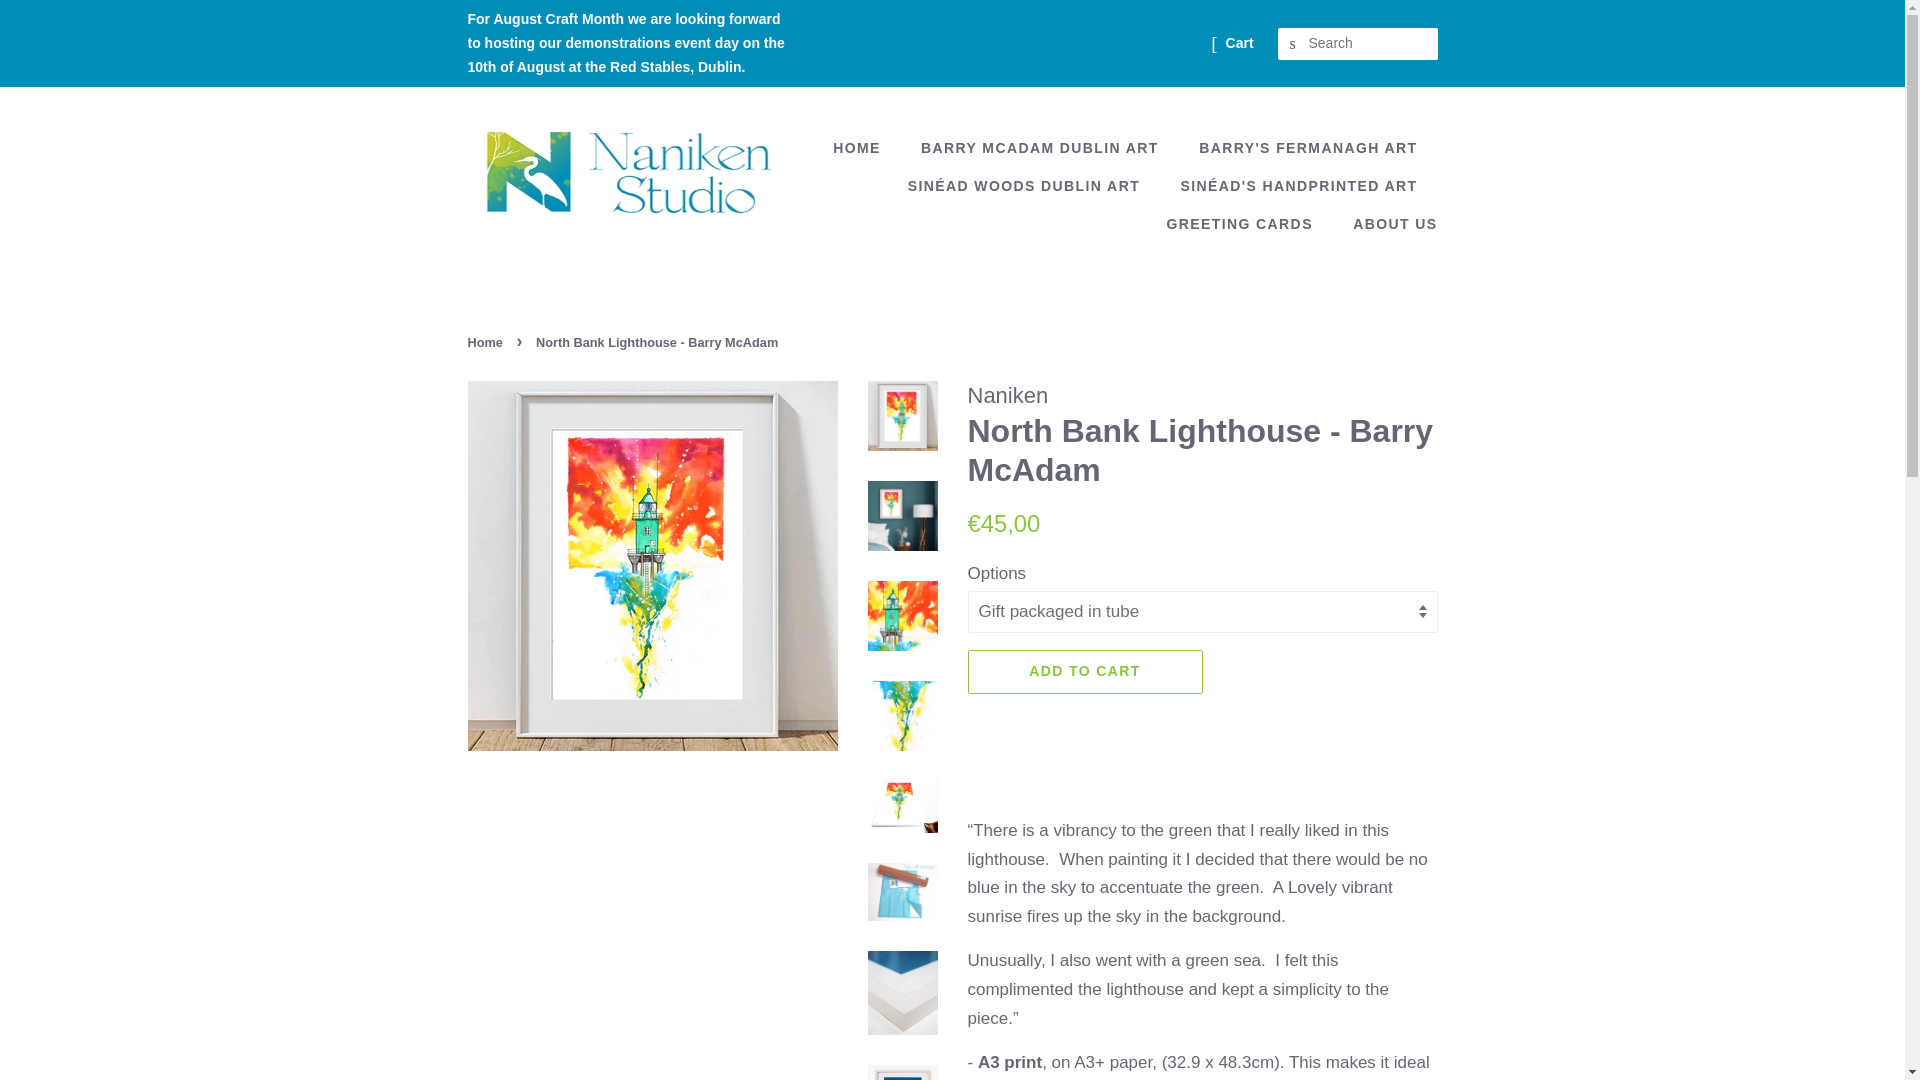  I want to click on ABOUT US, so click(1387, 225).